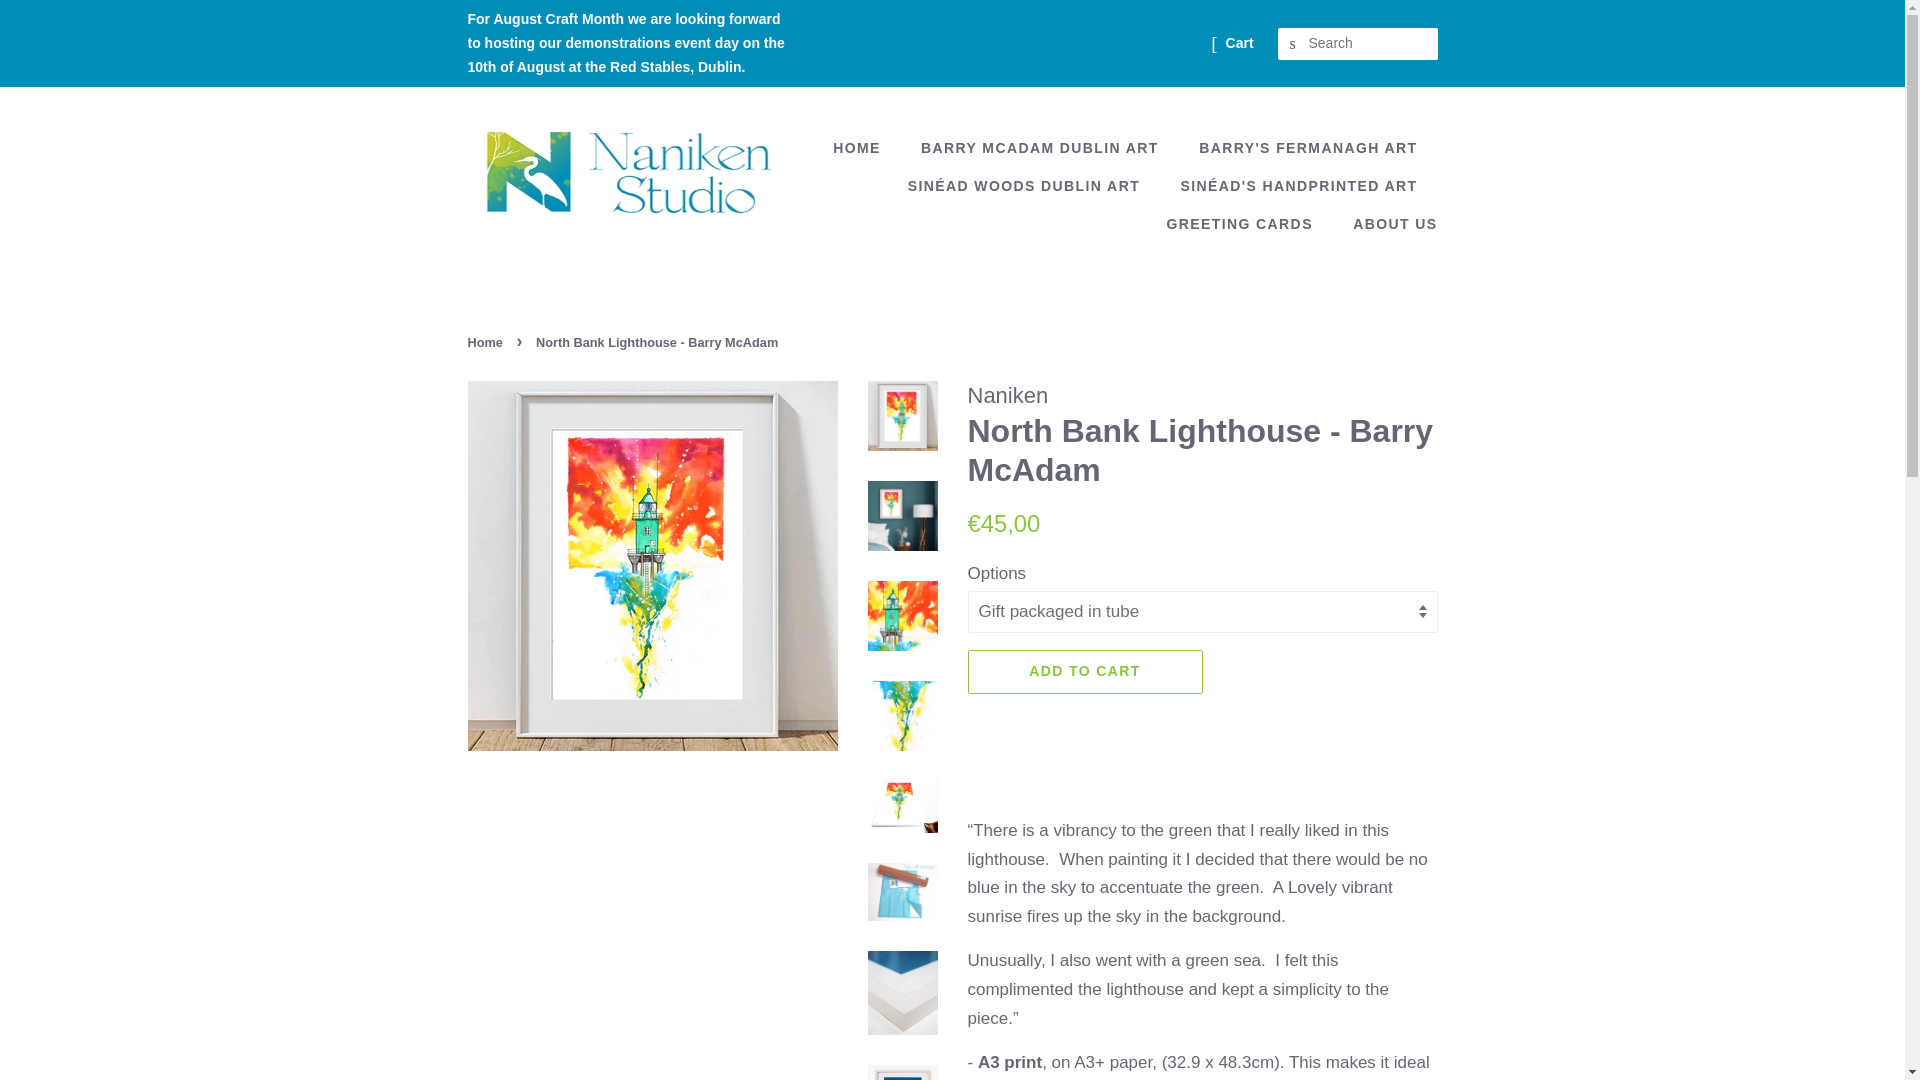  I want to click on ABOUT US, so click(1387, 225).